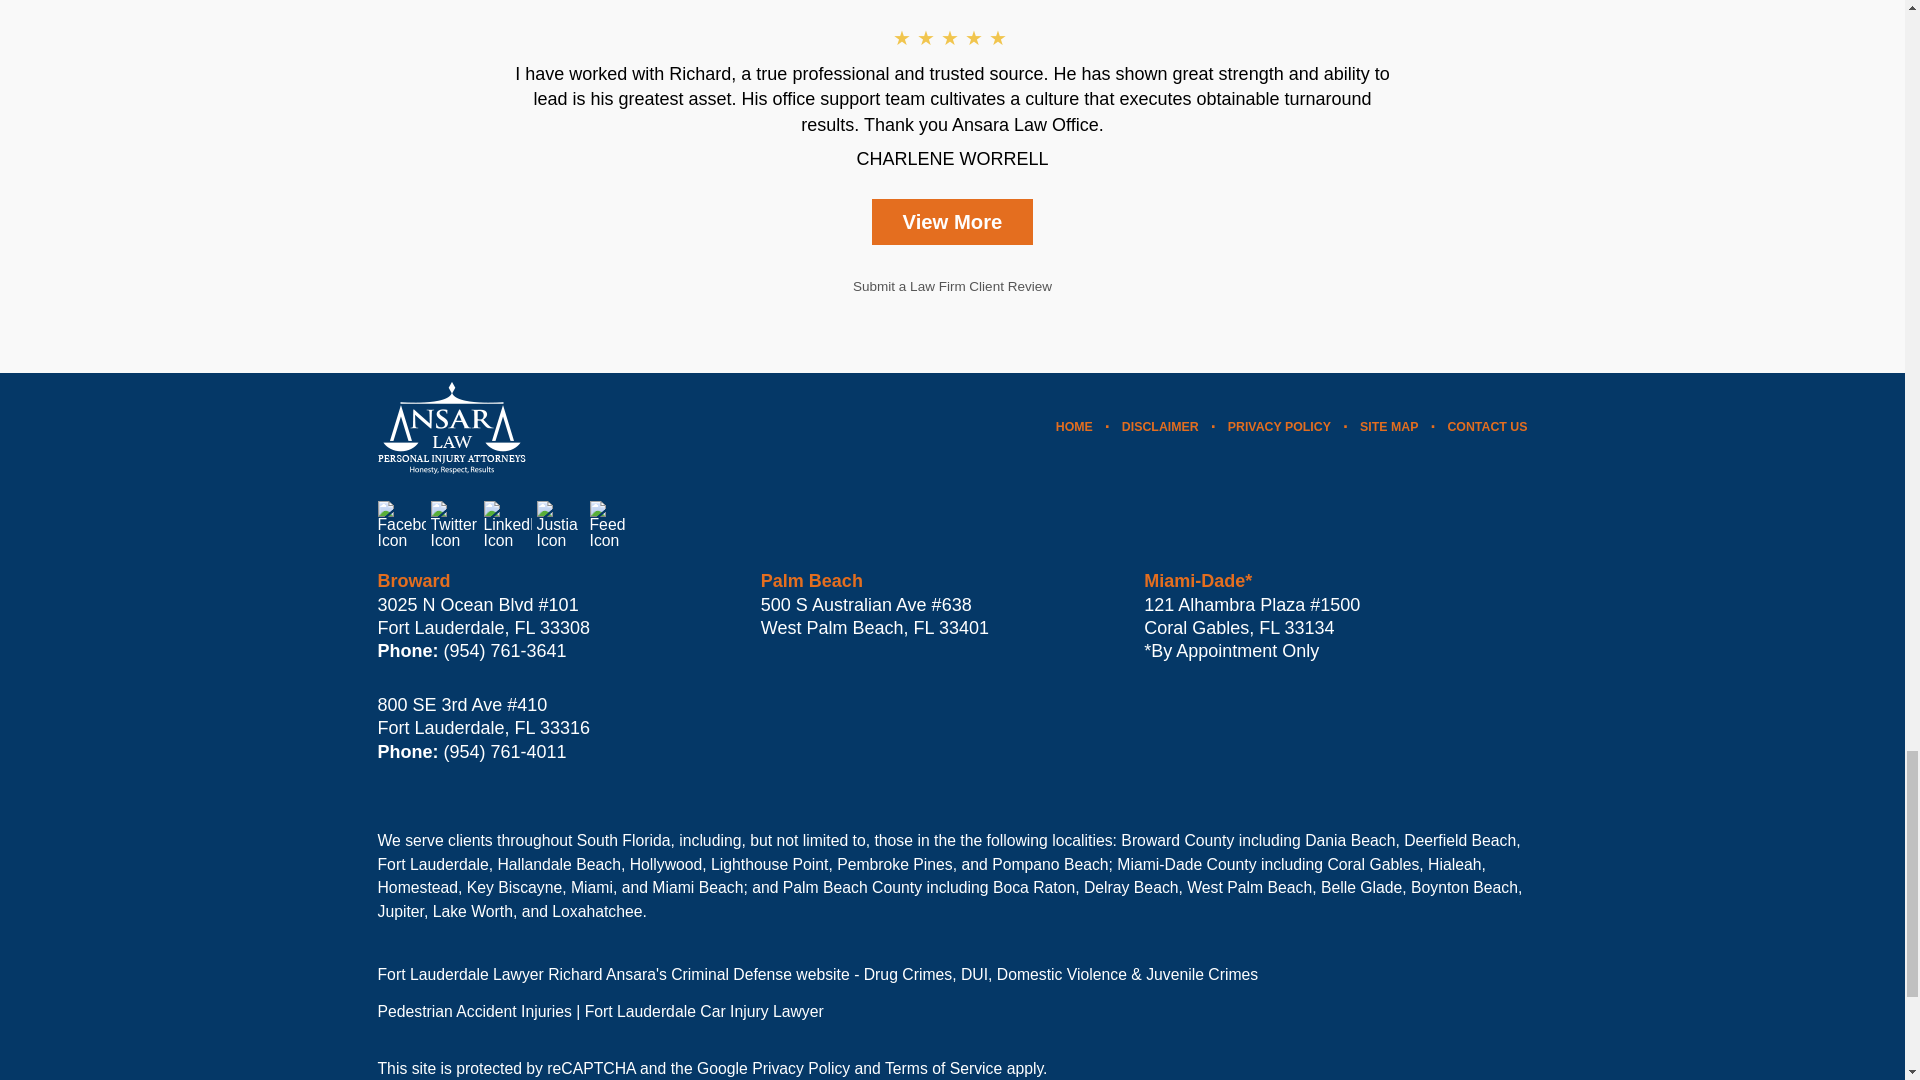 Image resolution: width=1920 pixels, height=1080 pixels. Describe the element at coordinates (613, 524) in the screenshot. I see `Feed` at that location.